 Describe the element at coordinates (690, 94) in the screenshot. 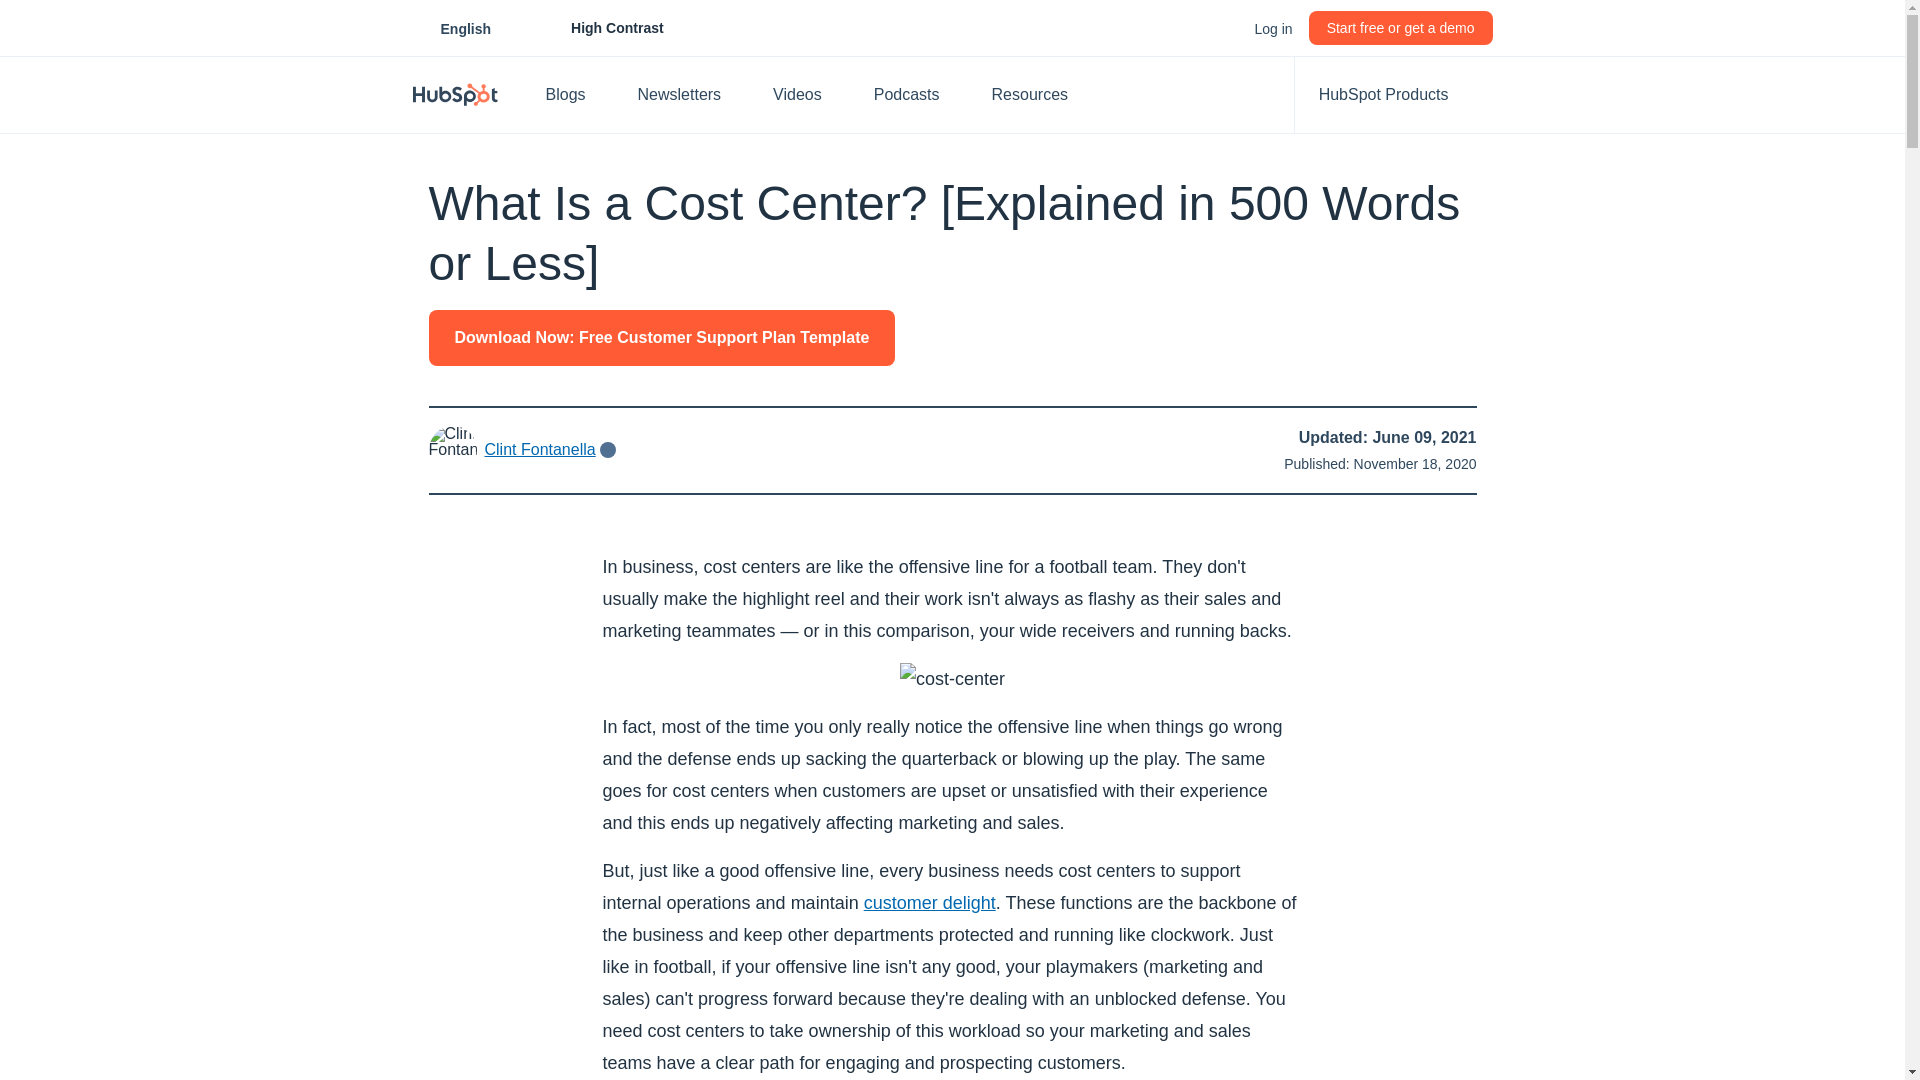

I see `Newsletters` at that location.